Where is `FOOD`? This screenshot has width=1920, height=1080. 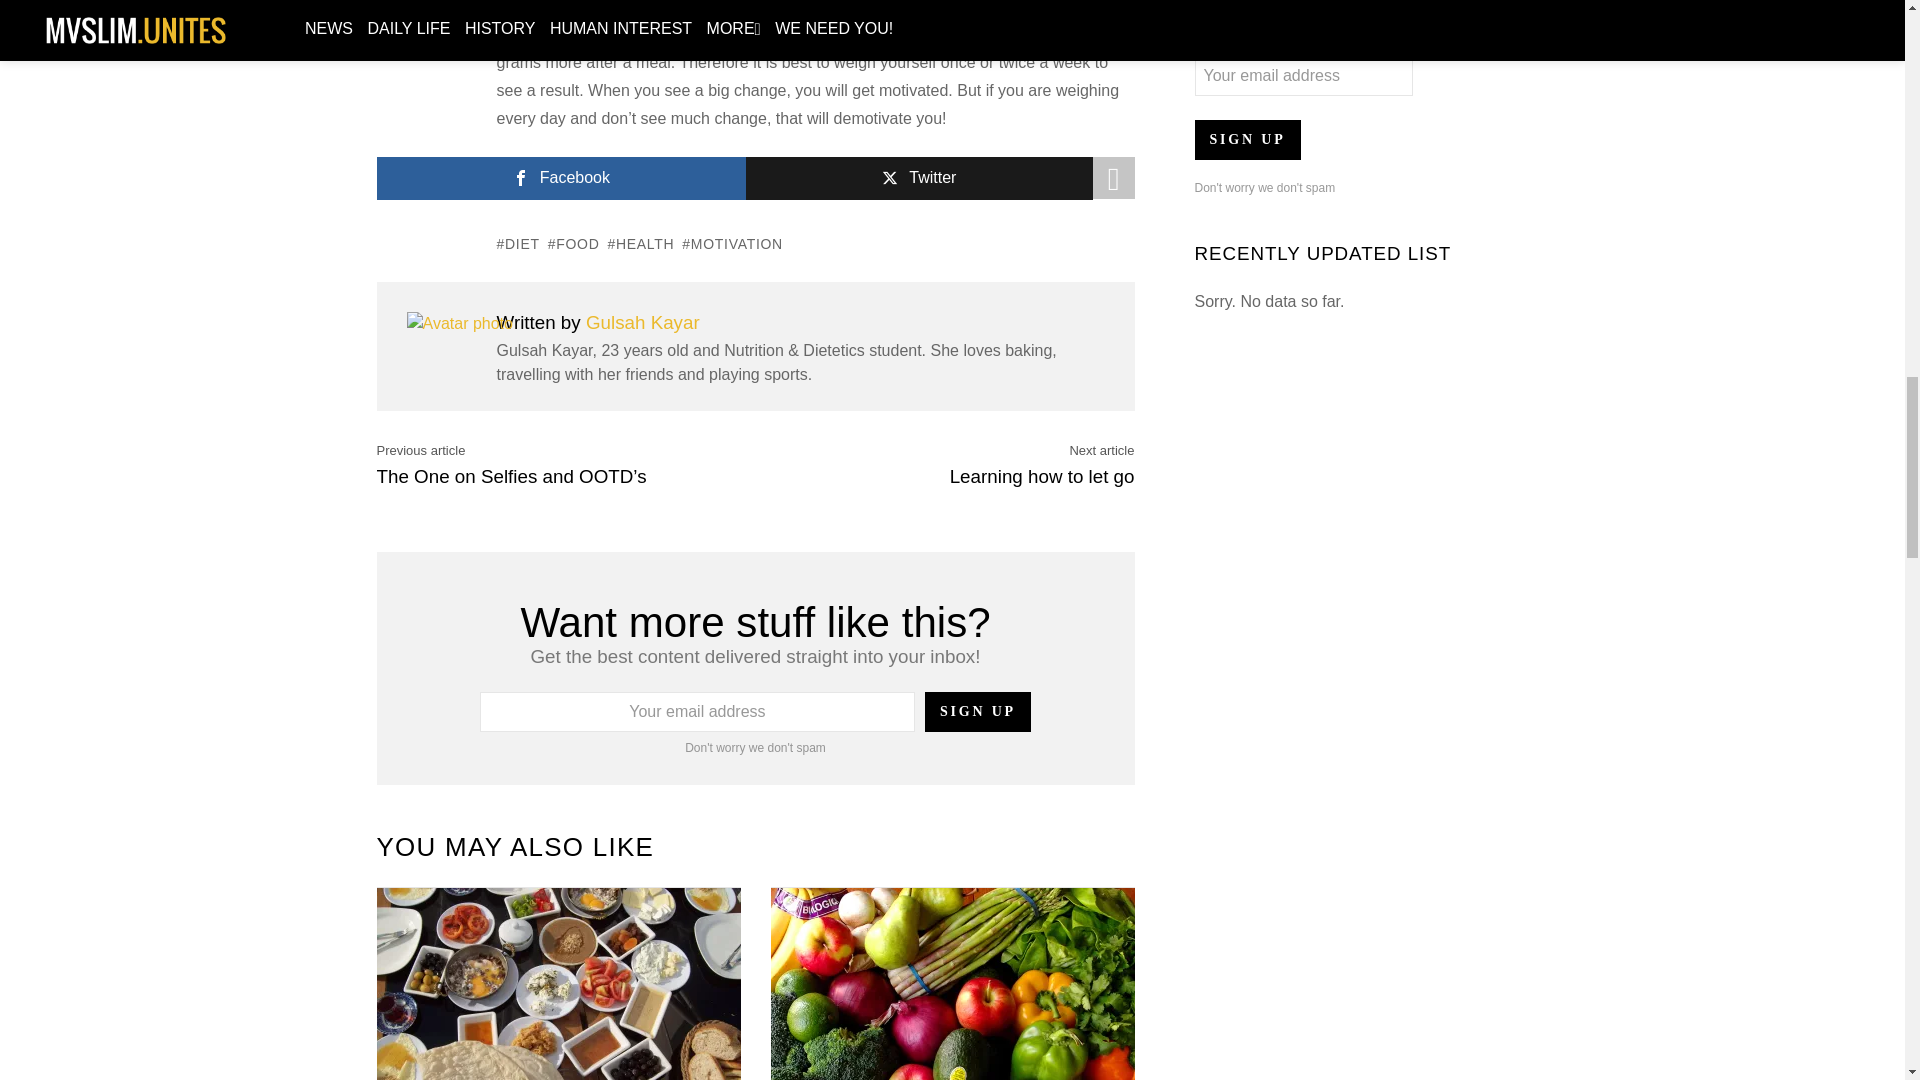
FOOD is located at coordinates (573, 244).